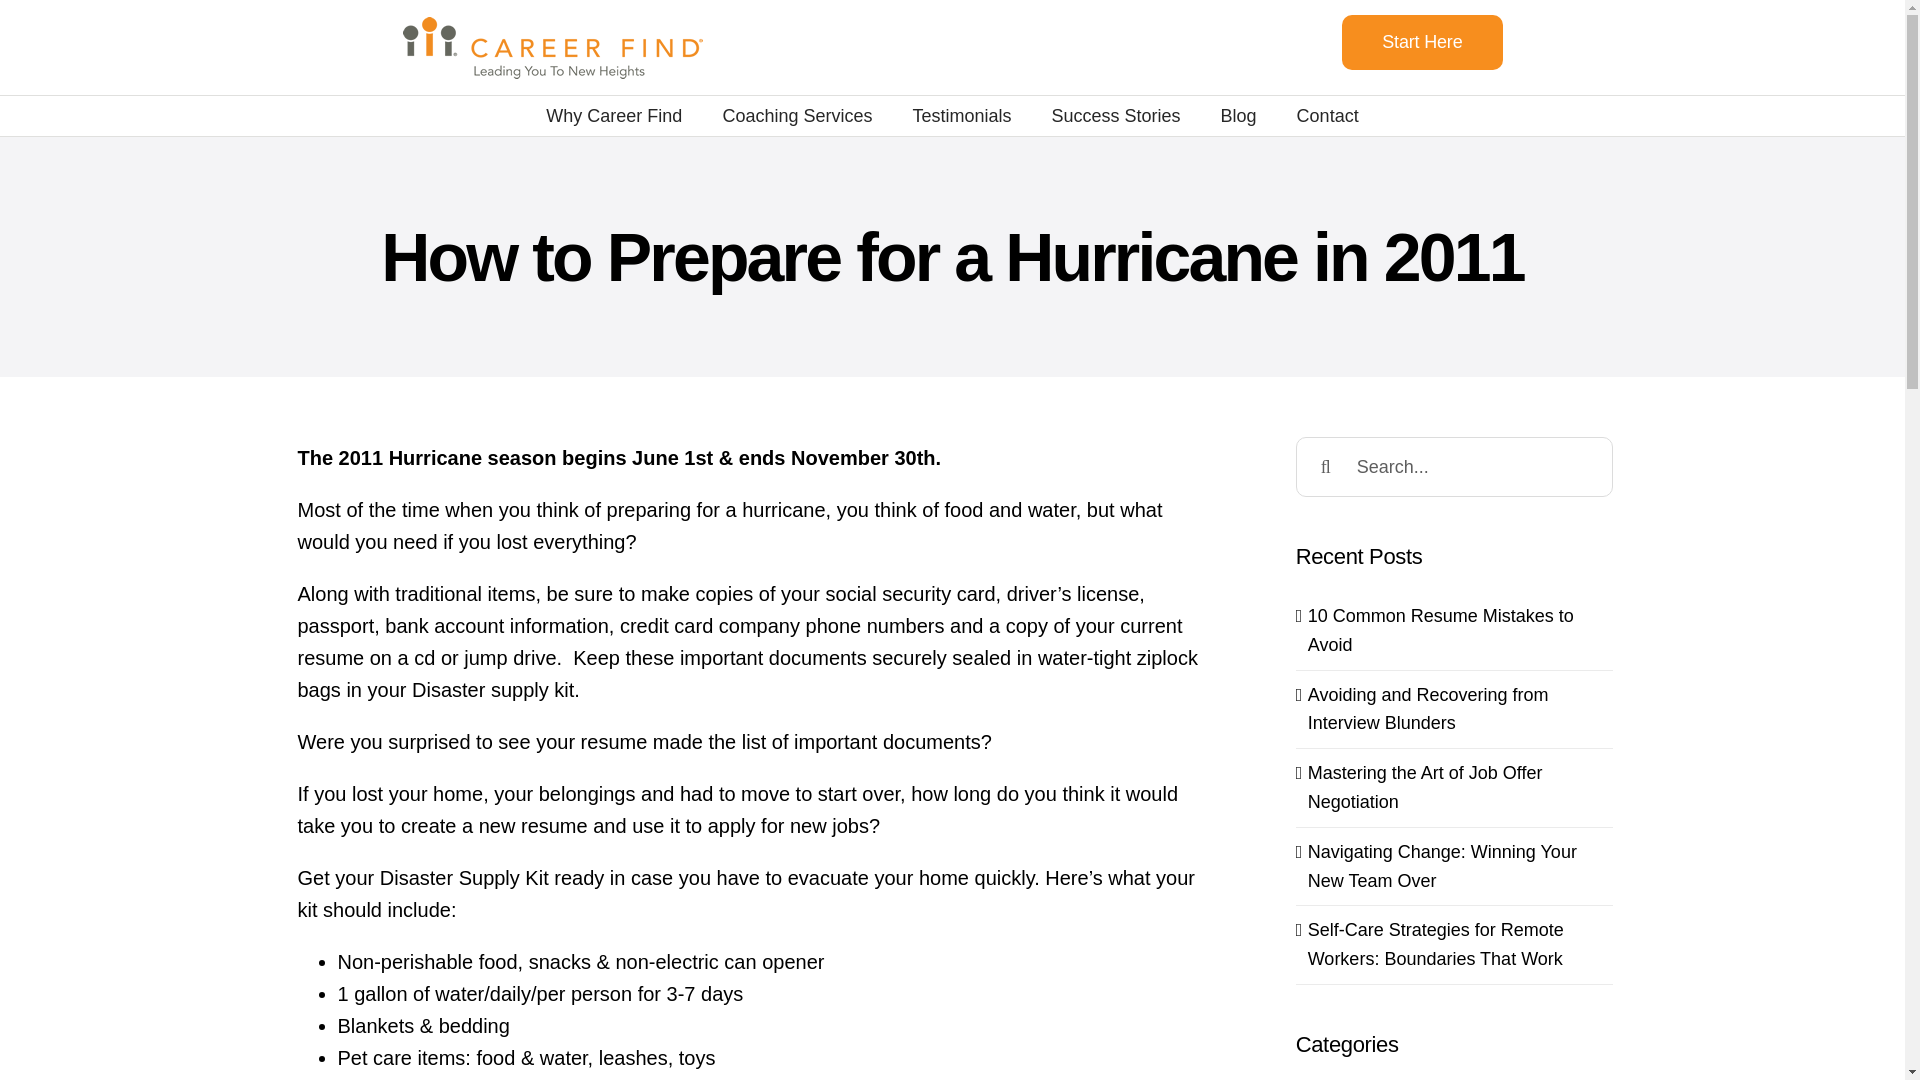 The width and height of the screenshot is (1920, 1080). What do you see at coordinates (1422, 42) in the screenshot?
I see `Start Here` at bounding box center [1422, 42].